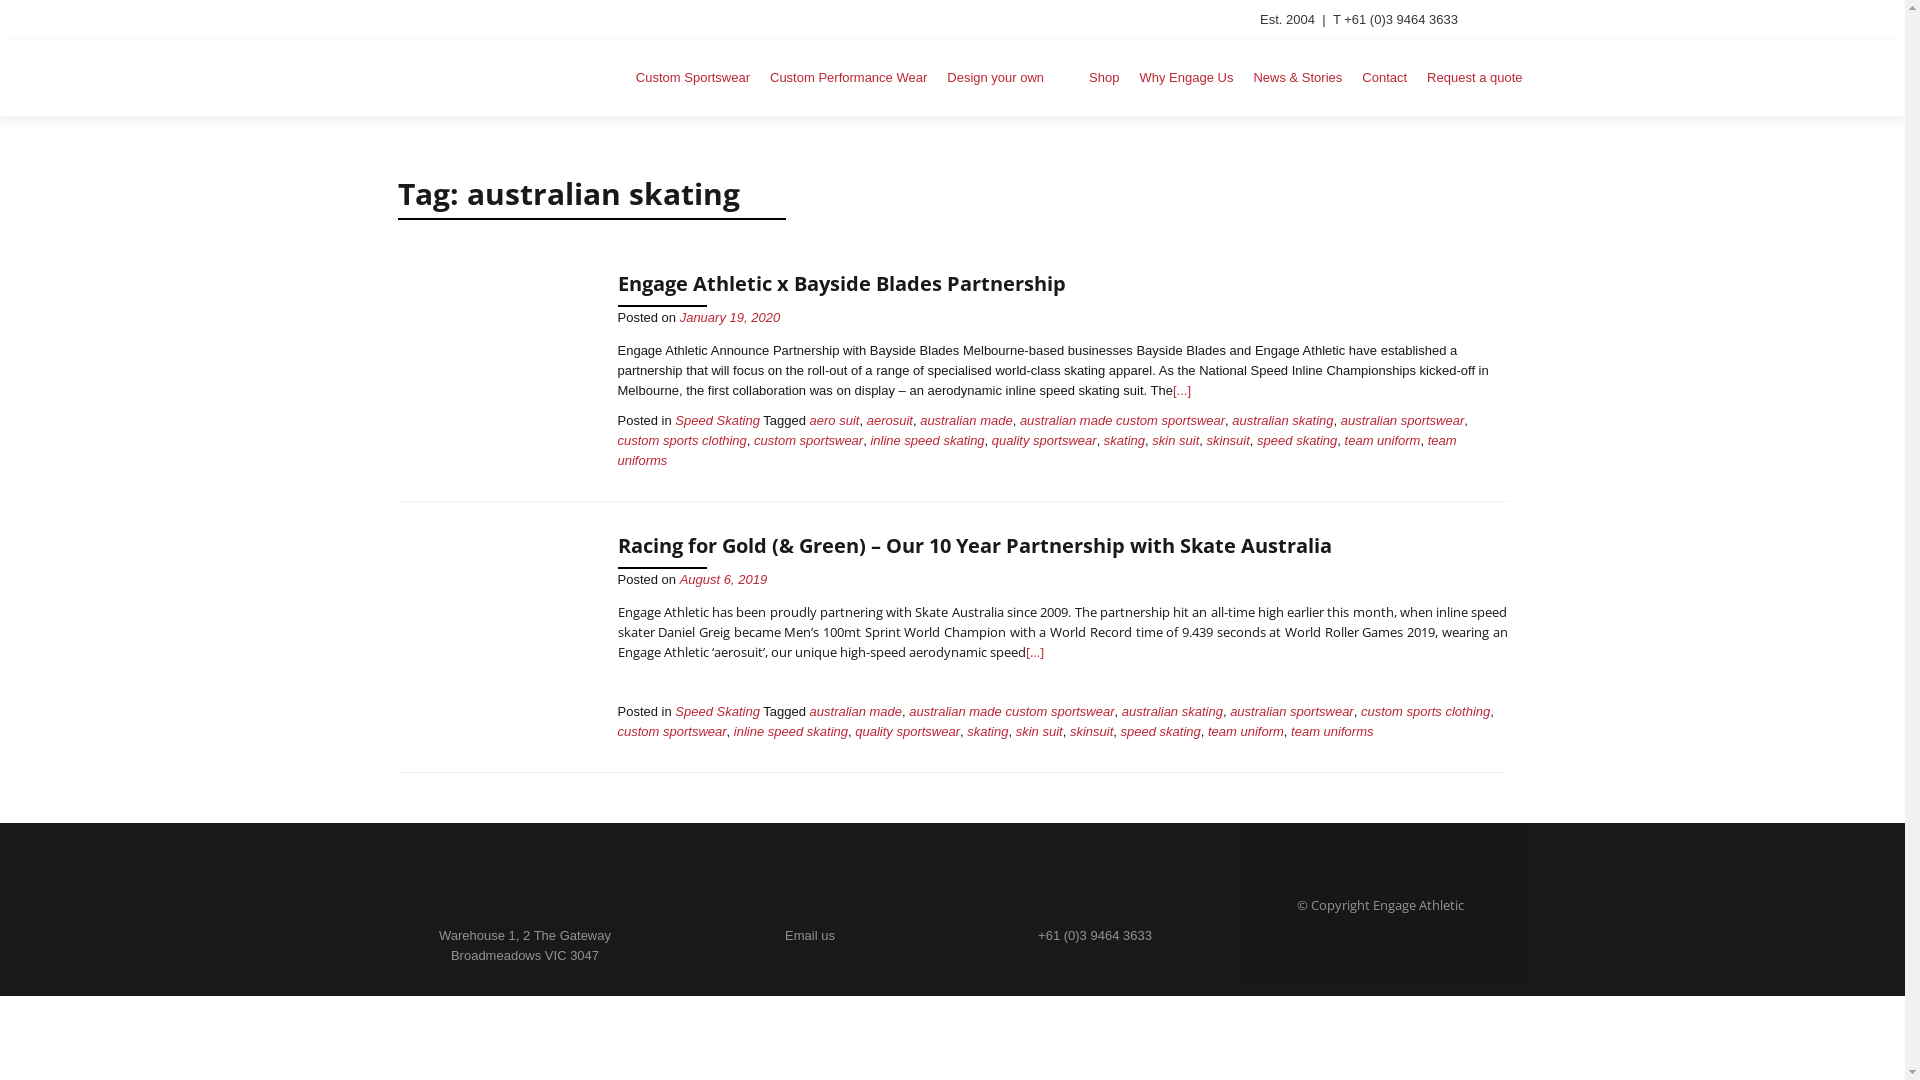 Image resolution: width=1920 pixels, height=1080 pixels. I want to click on News & Stories, so click(1298, 78).